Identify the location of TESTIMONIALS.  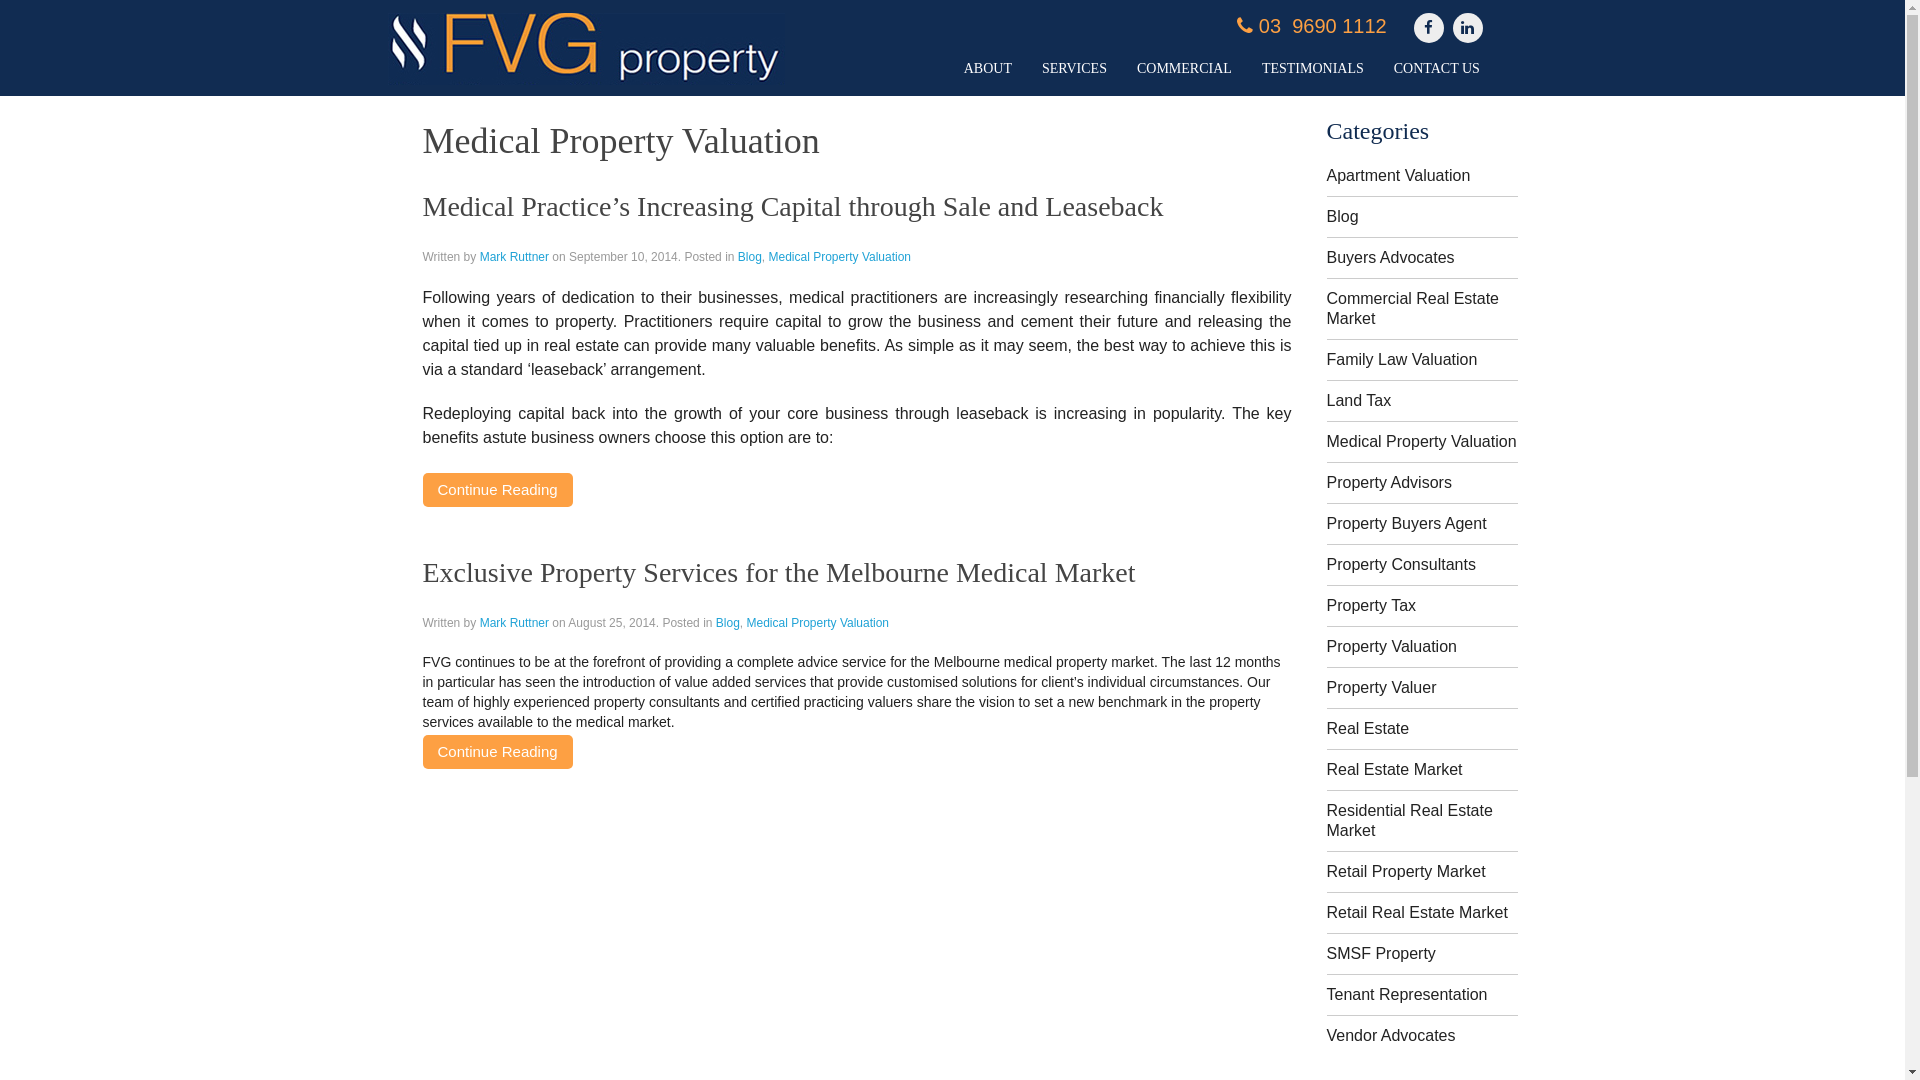
(1313, 68).